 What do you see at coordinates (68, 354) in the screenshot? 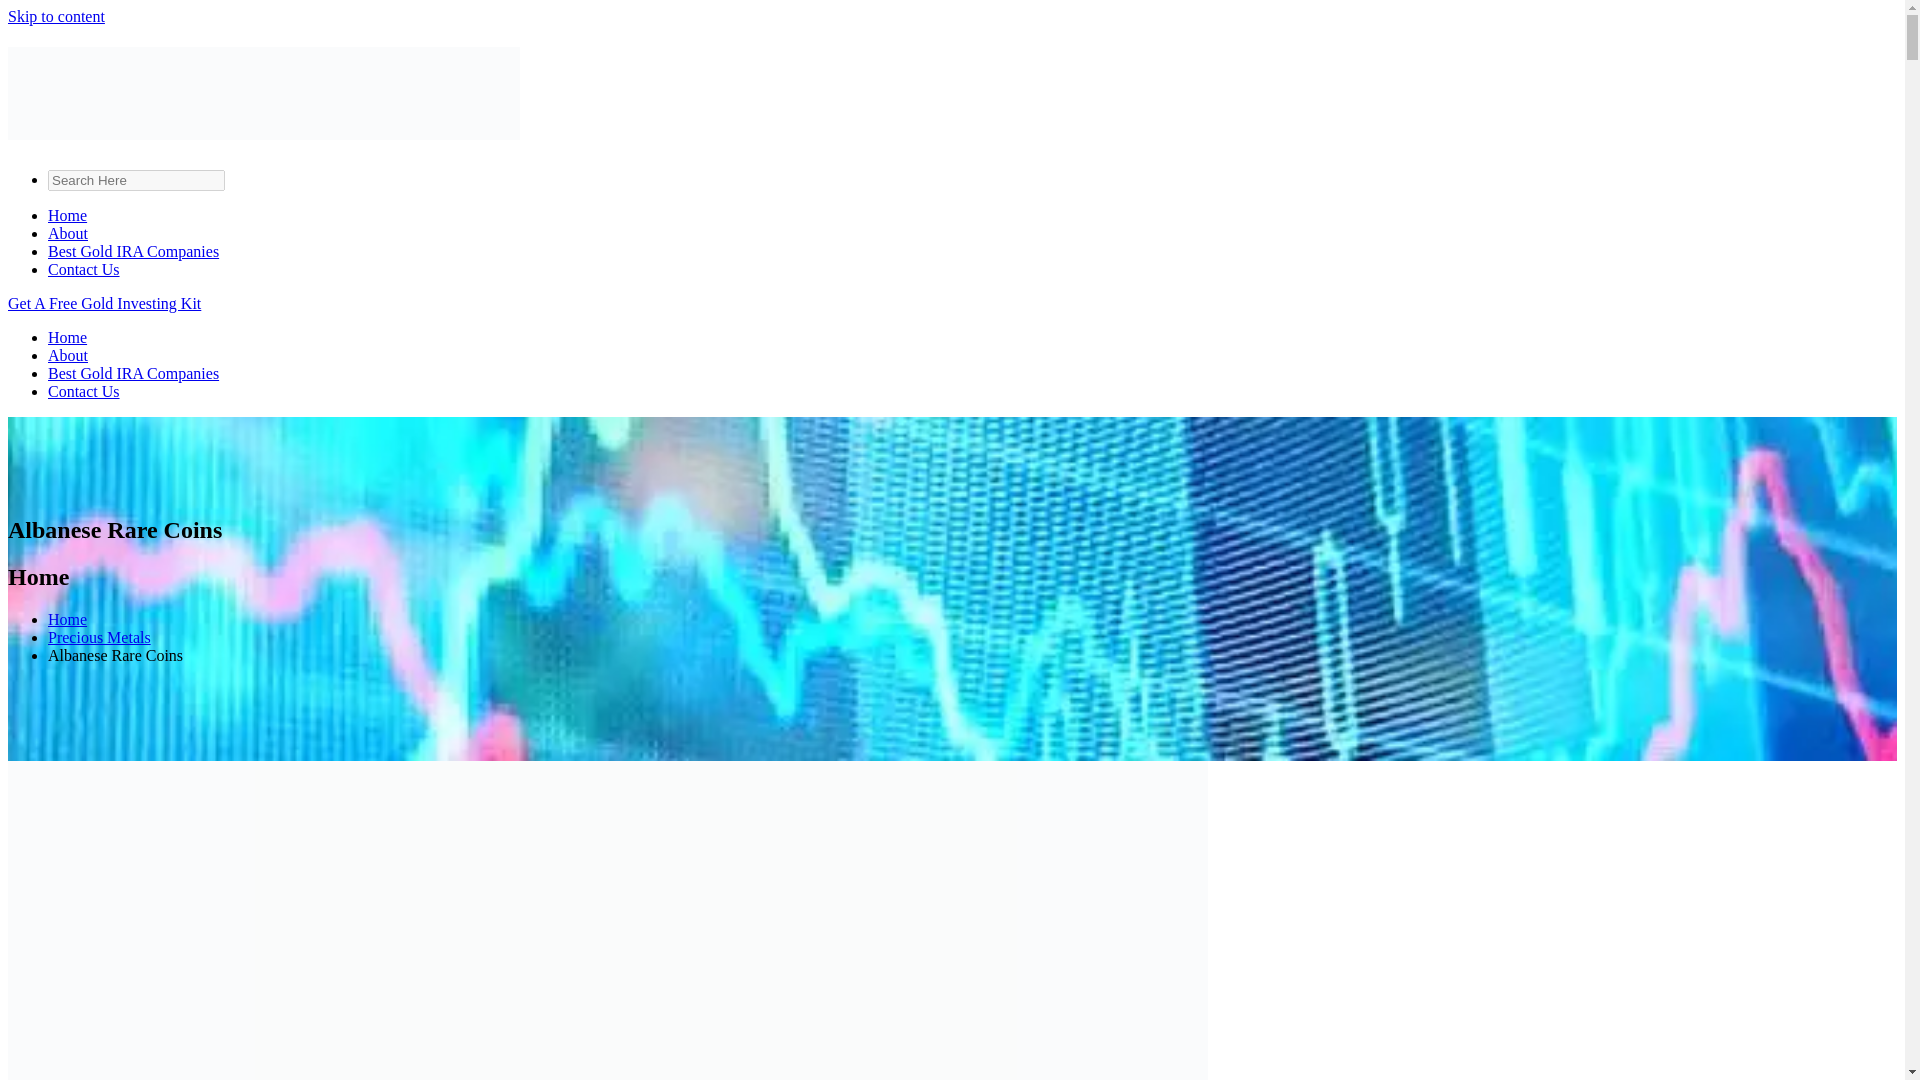
I see `About` at bounding box center [68, 354].